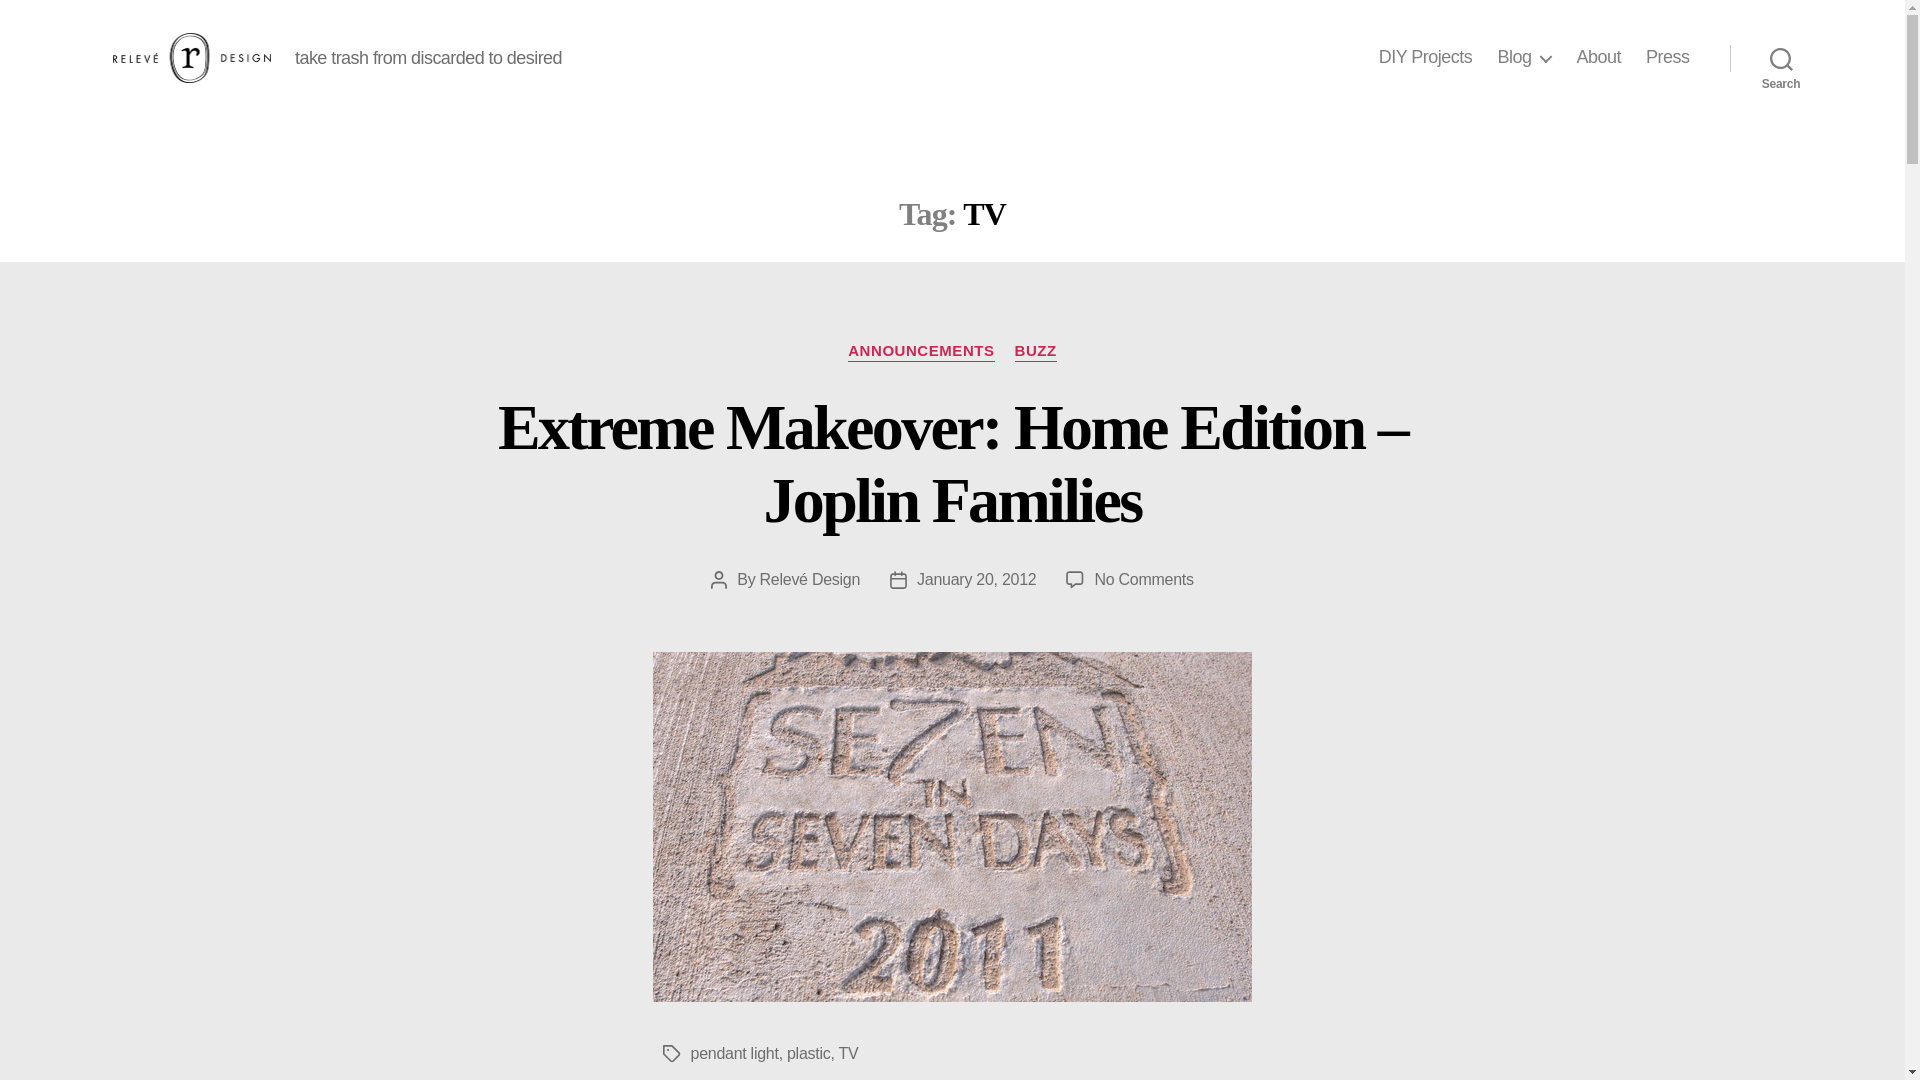  I want to click on TV, so click(848, 1053).